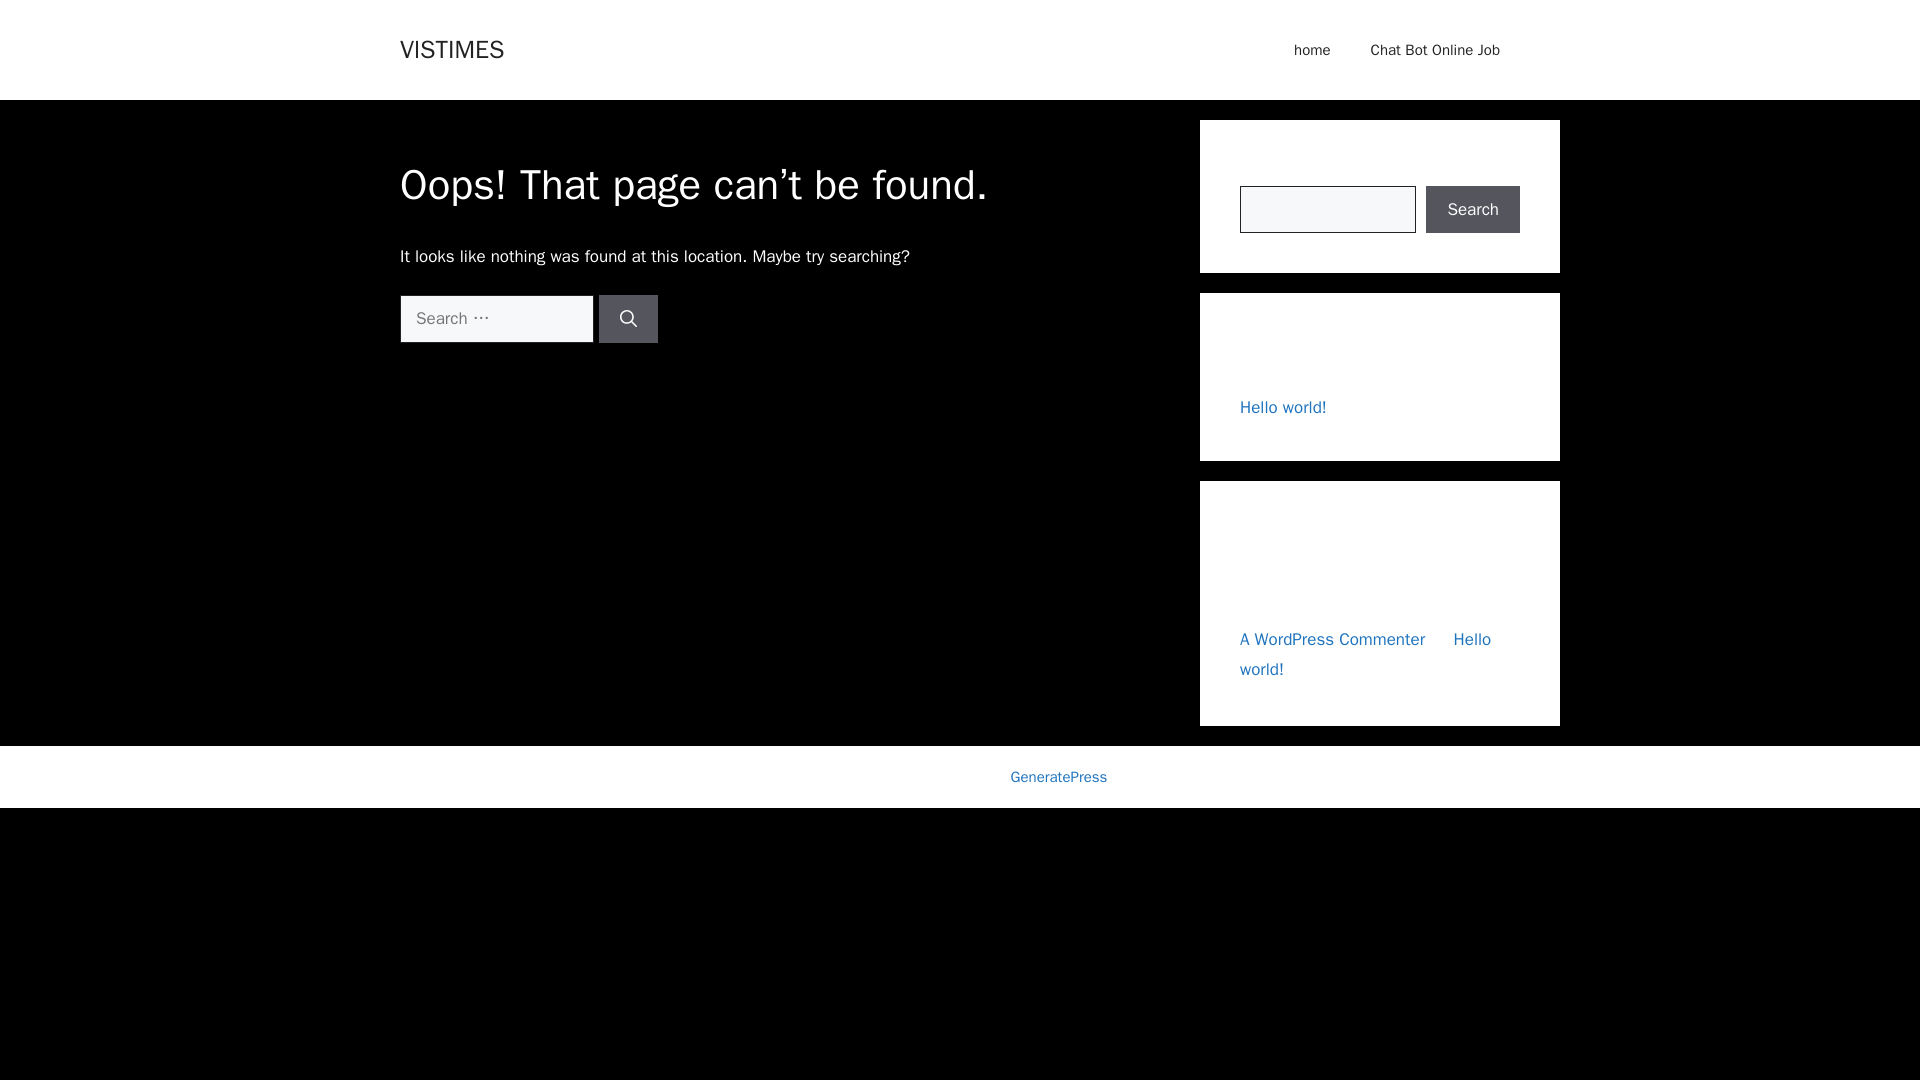  I want to click on Search, so click(1473, 210).